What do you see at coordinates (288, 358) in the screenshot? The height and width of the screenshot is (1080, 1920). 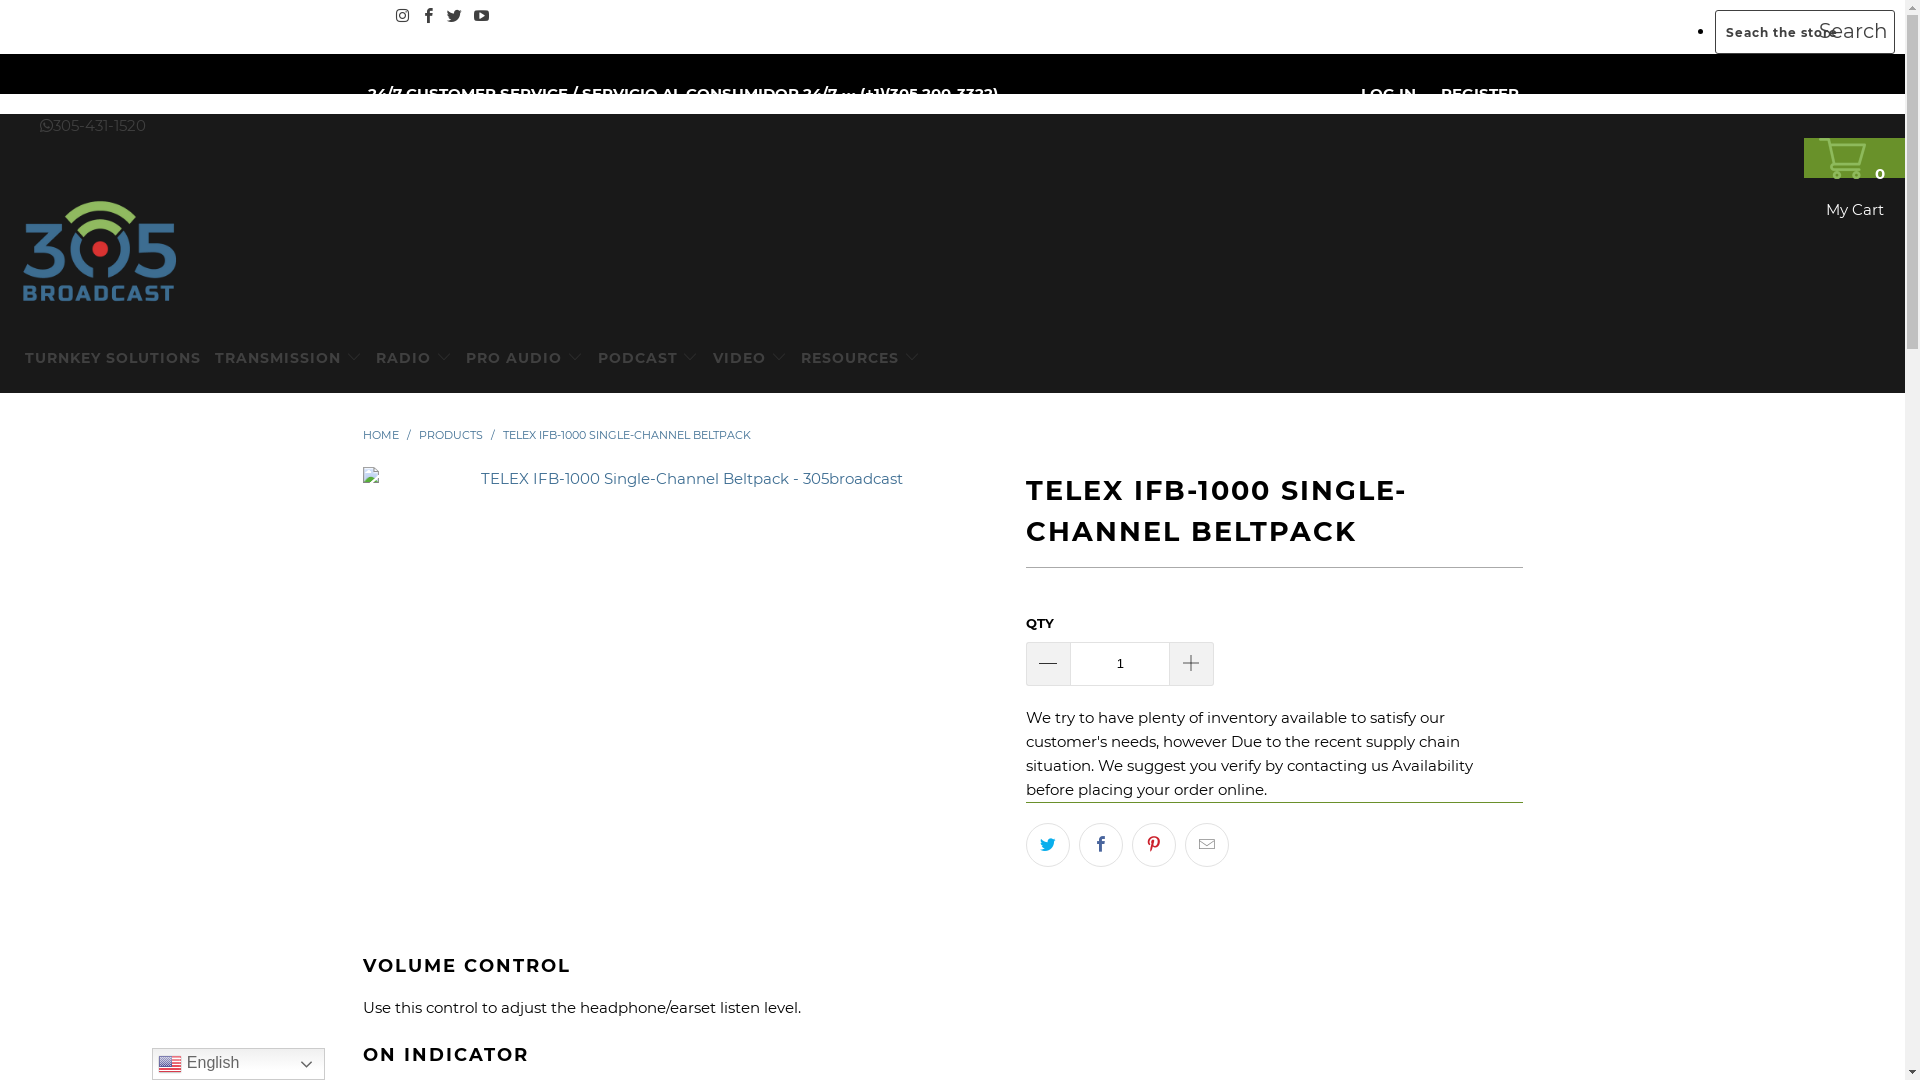 I see `TRANSMISSION` at bounding box center [288, 358].